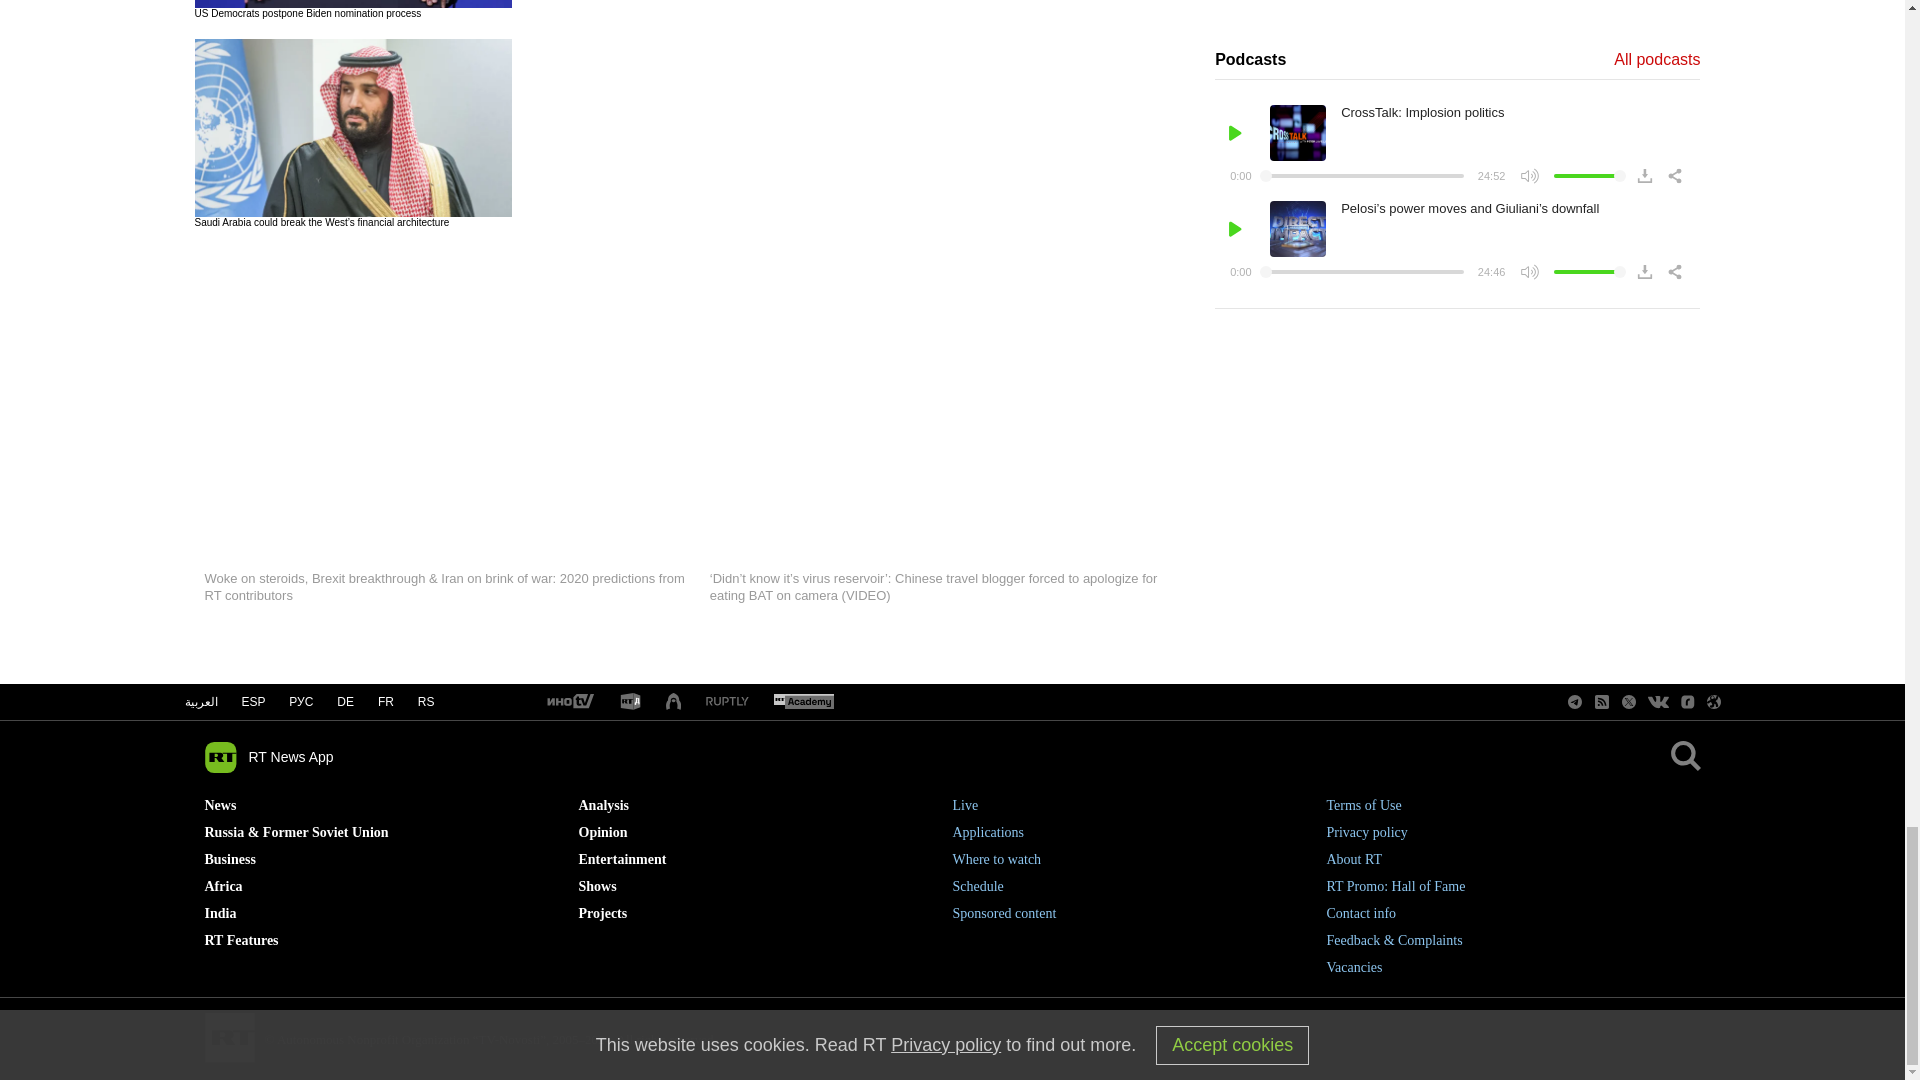 Image resolution: width=1920 pixels, height=1080 pixels. I want to click on RT , so click(569, 702).